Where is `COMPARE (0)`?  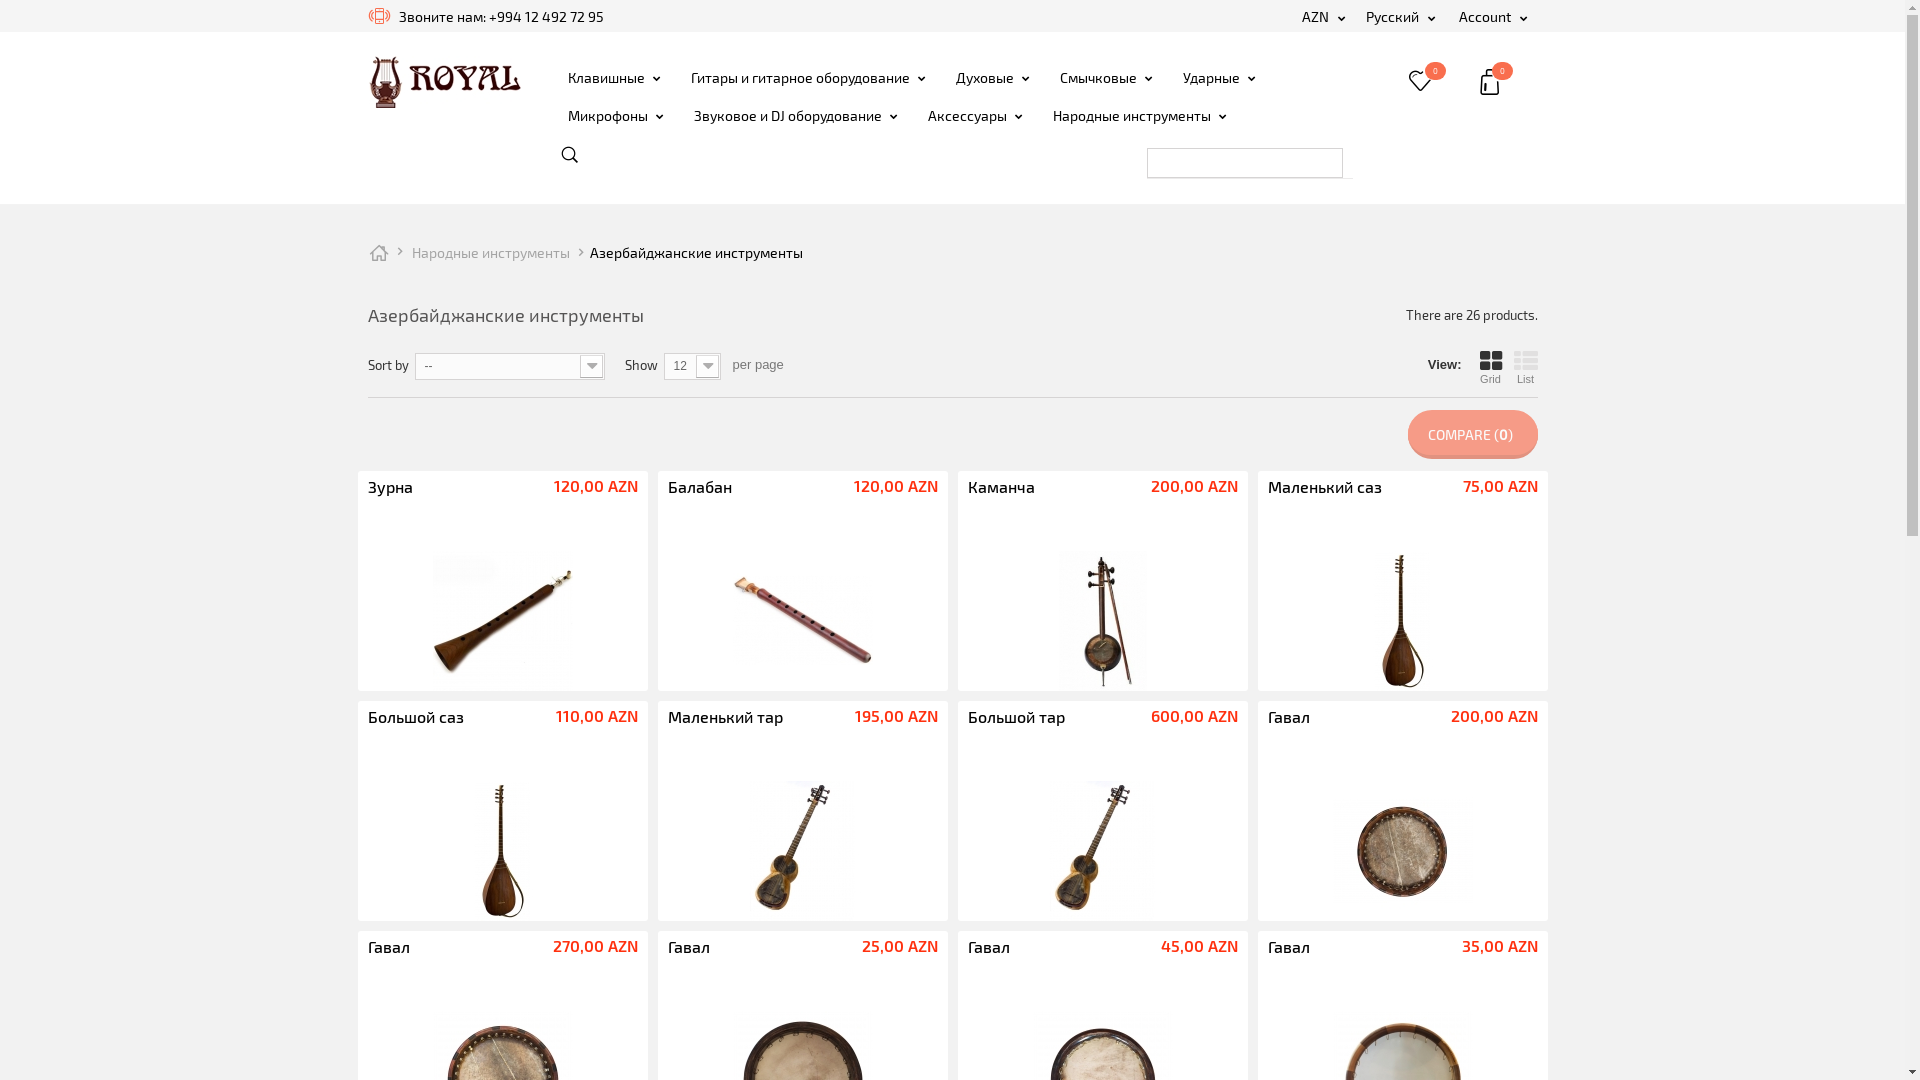
COMPARE (0) is located at coordinates (1473, 434).